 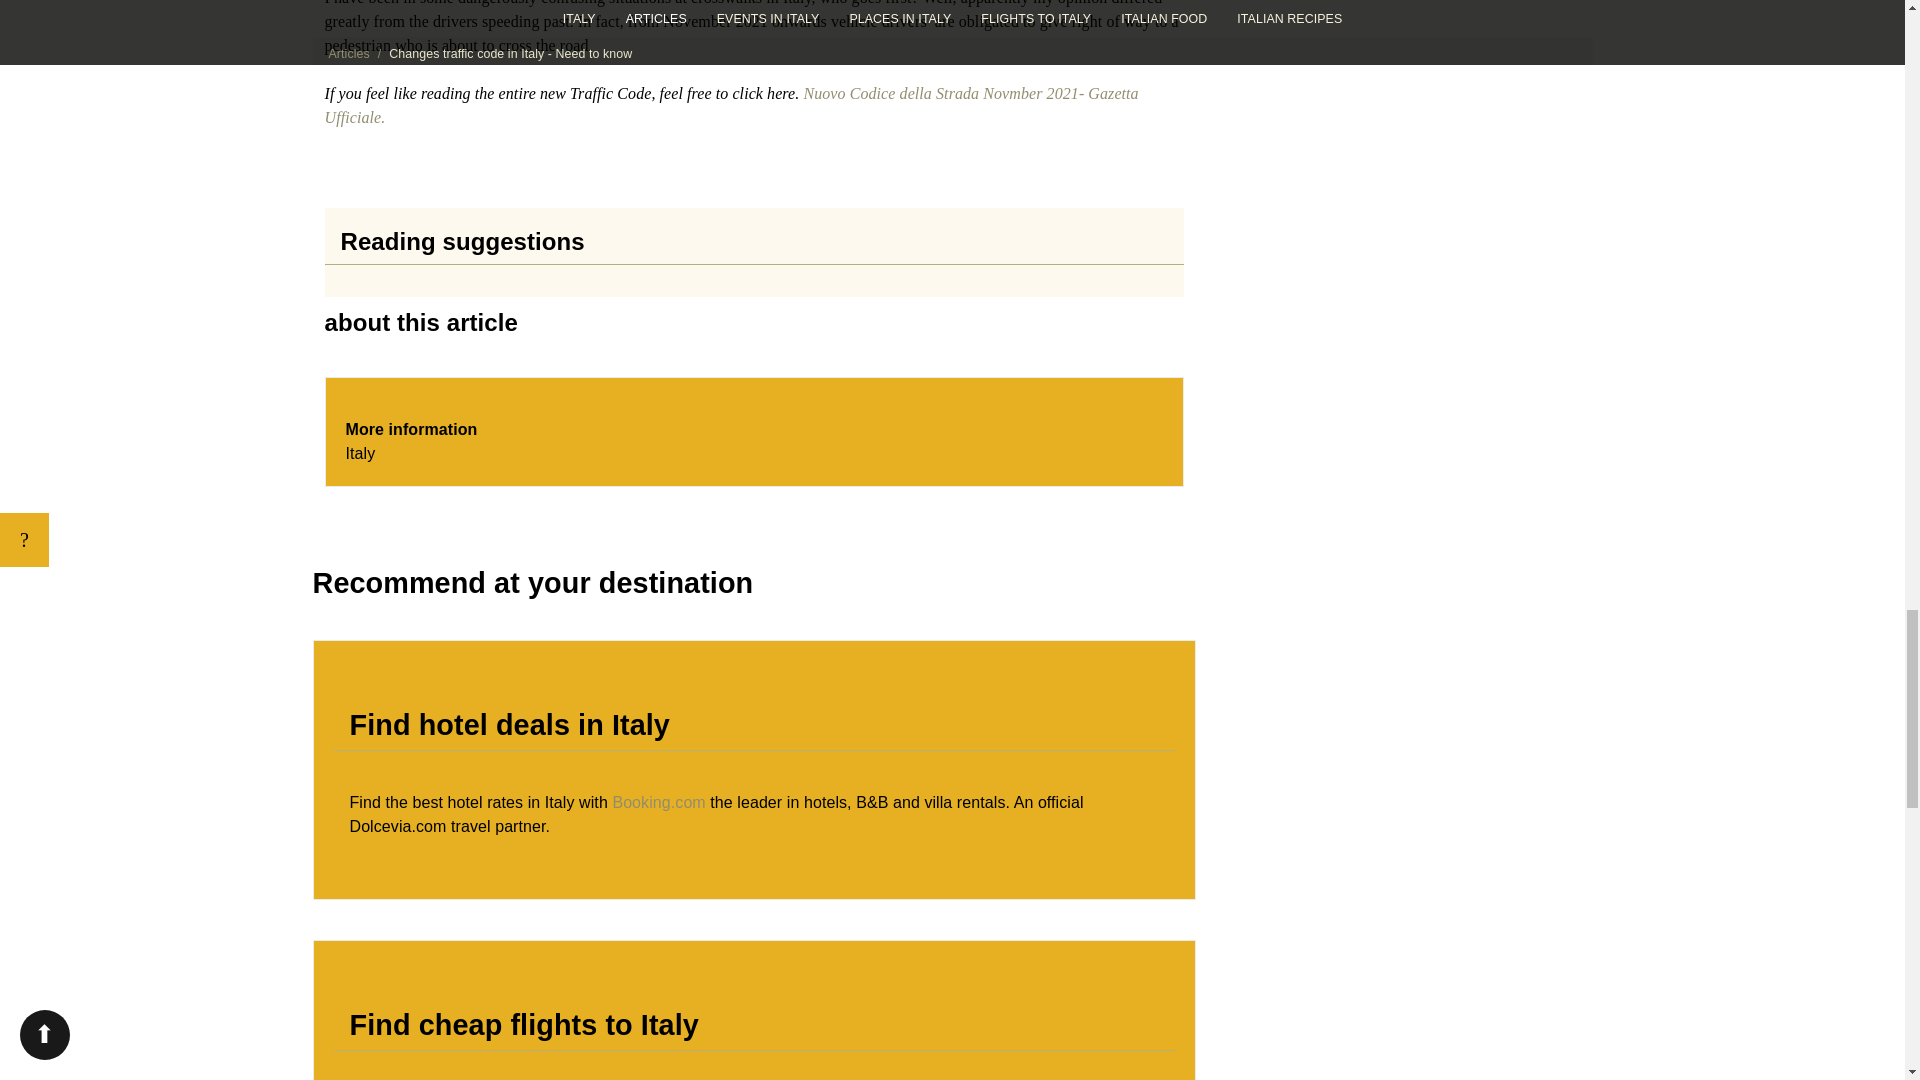 I want to click on Nuovo Codice della Strada Novmber 2021- Gazetta Ufficiale. , so click(x=731, y=106).